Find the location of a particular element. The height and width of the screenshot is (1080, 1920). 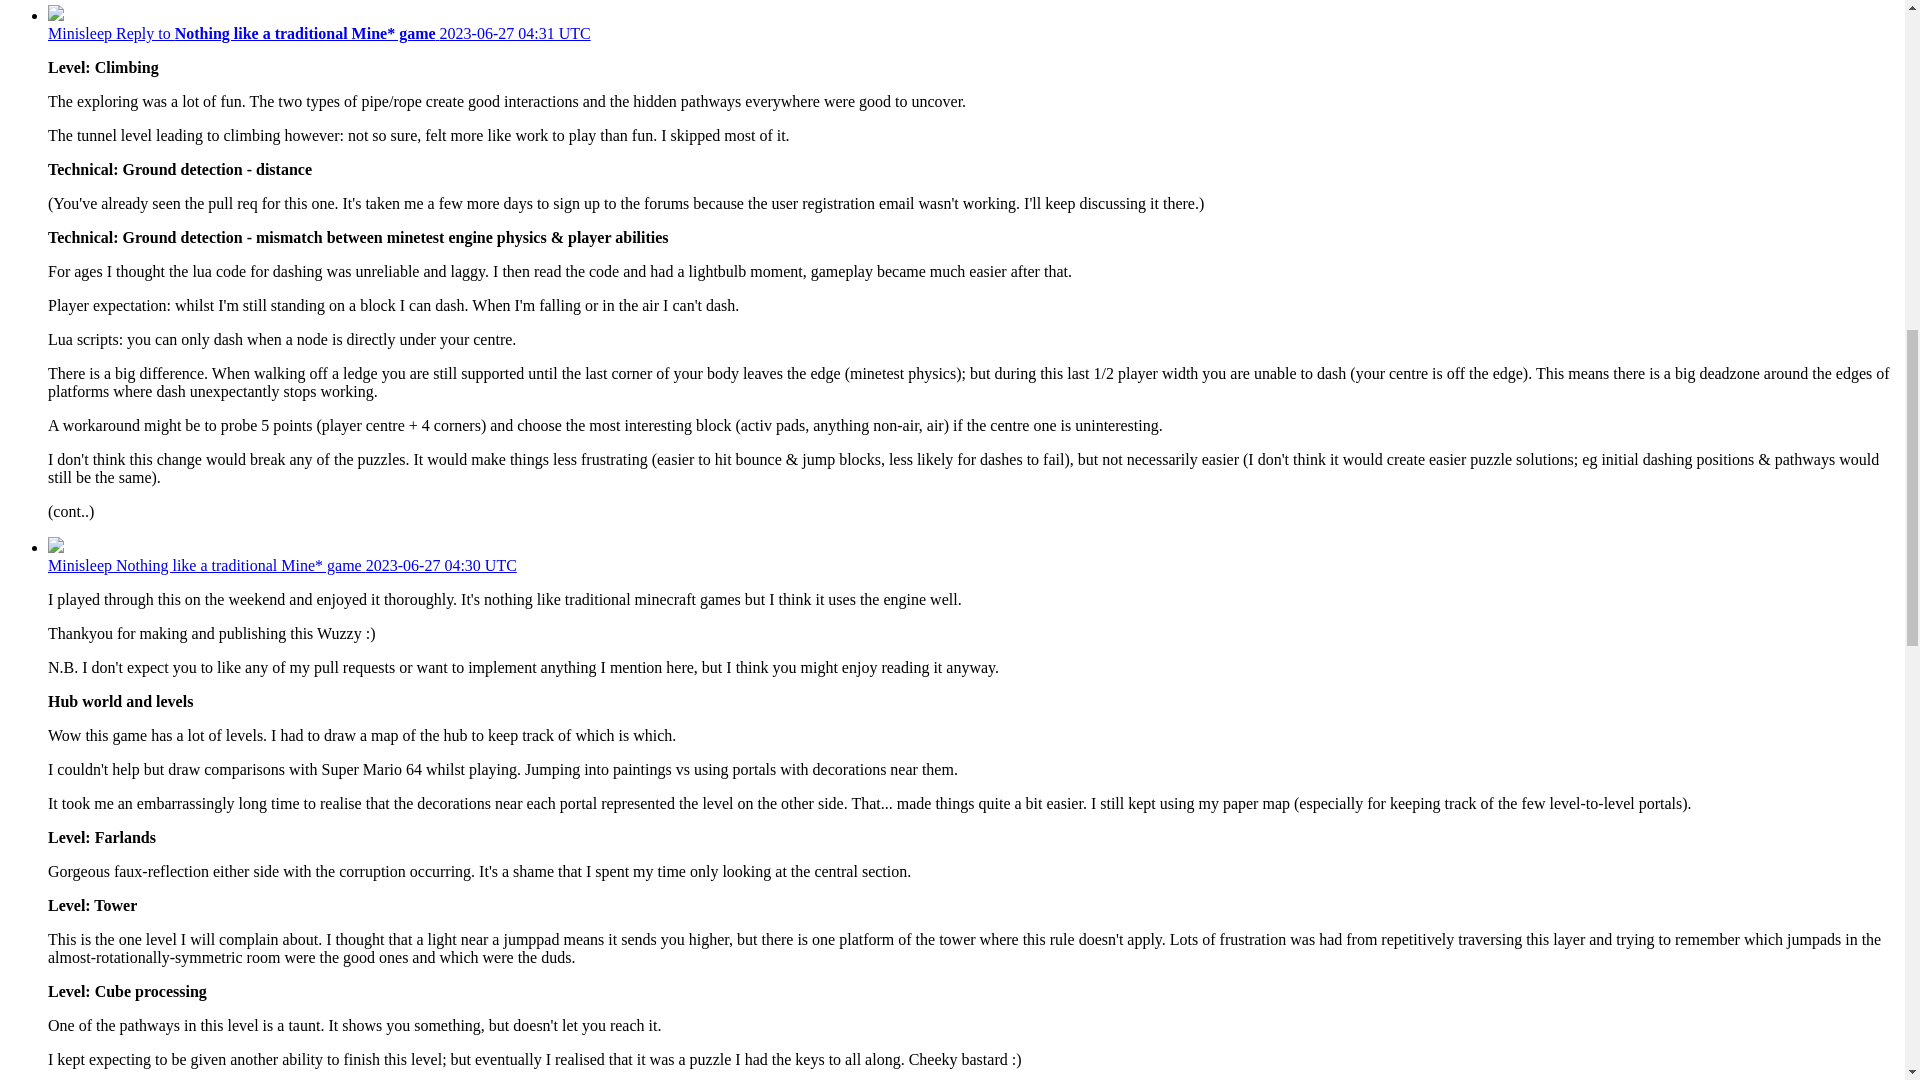

2023-06-27 04:31 UTC is located at coordinates (515, 33).